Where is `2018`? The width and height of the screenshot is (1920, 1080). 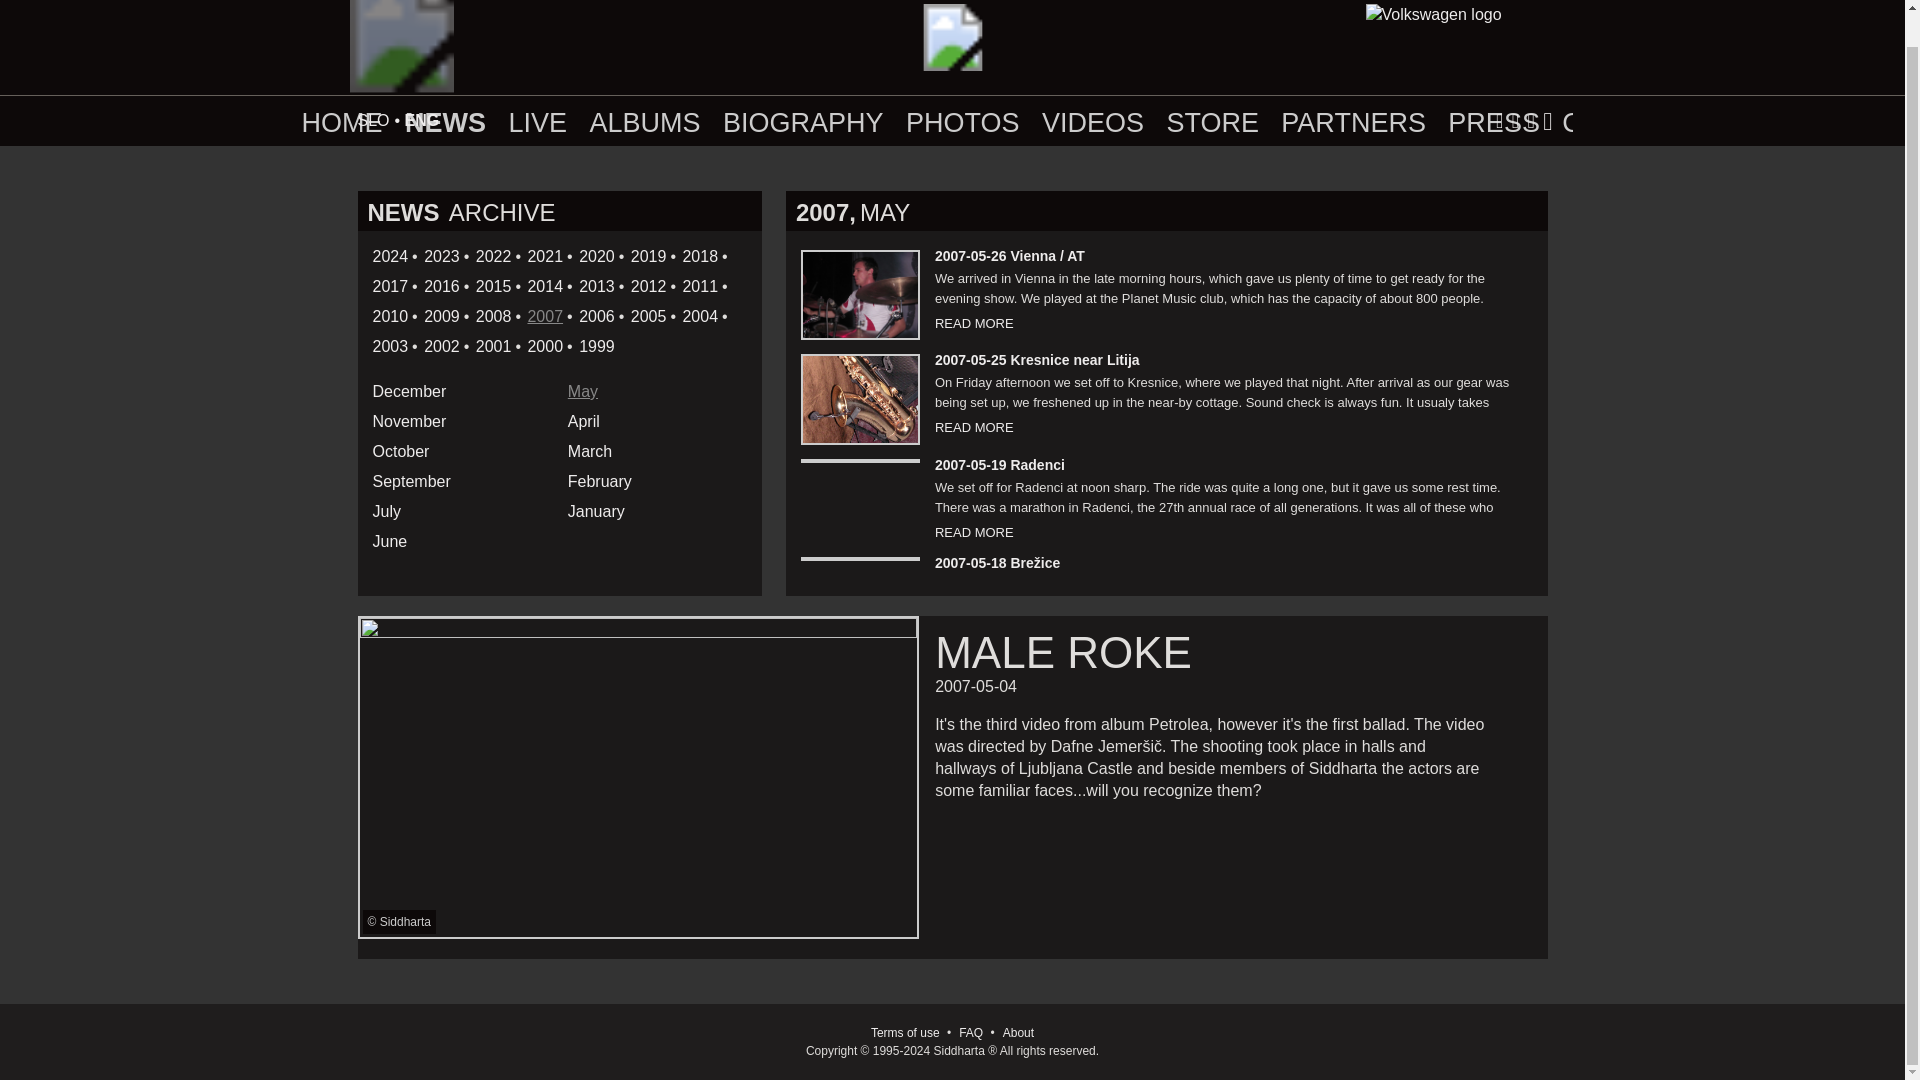
2018 is located at coordinates (700, 256).